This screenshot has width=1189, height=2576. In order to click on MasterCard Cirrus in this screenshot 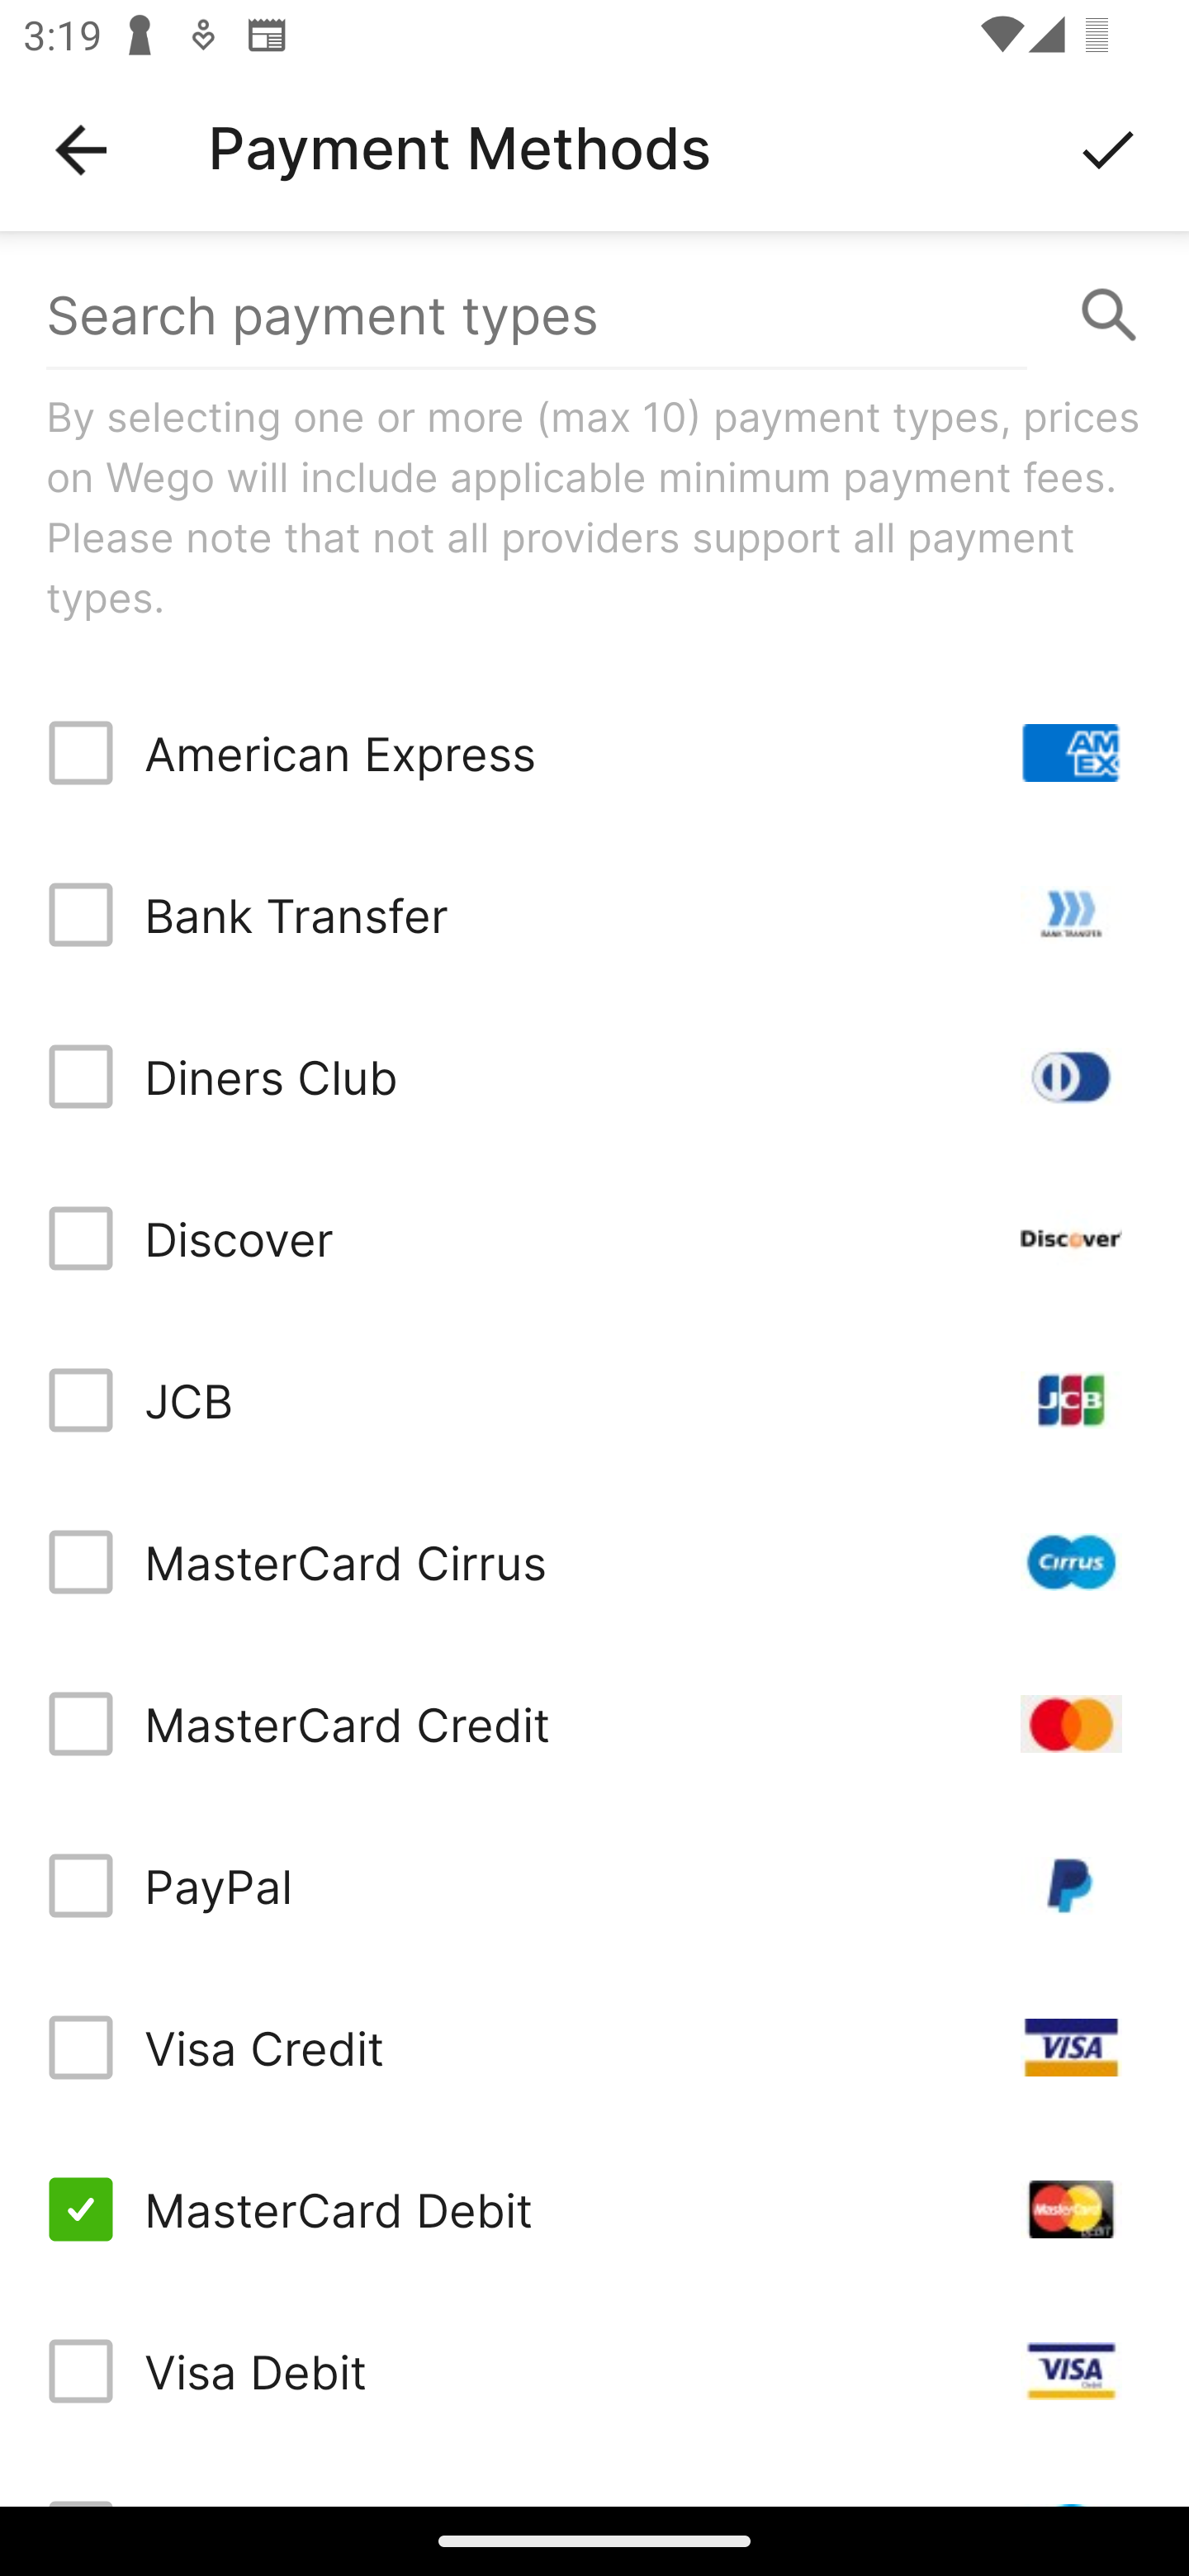, I will do `click(594, 1562)`.